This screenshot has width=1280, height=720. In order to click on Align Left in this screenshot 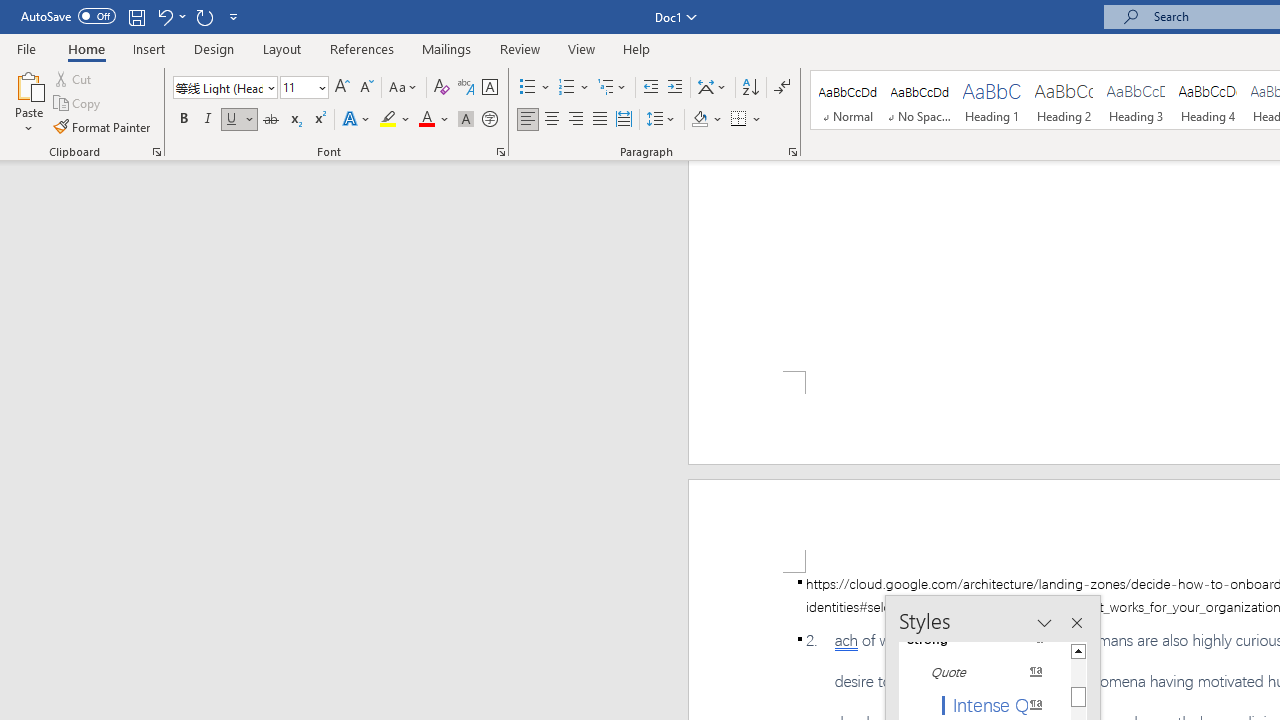, I will do `click(528, 120)`.